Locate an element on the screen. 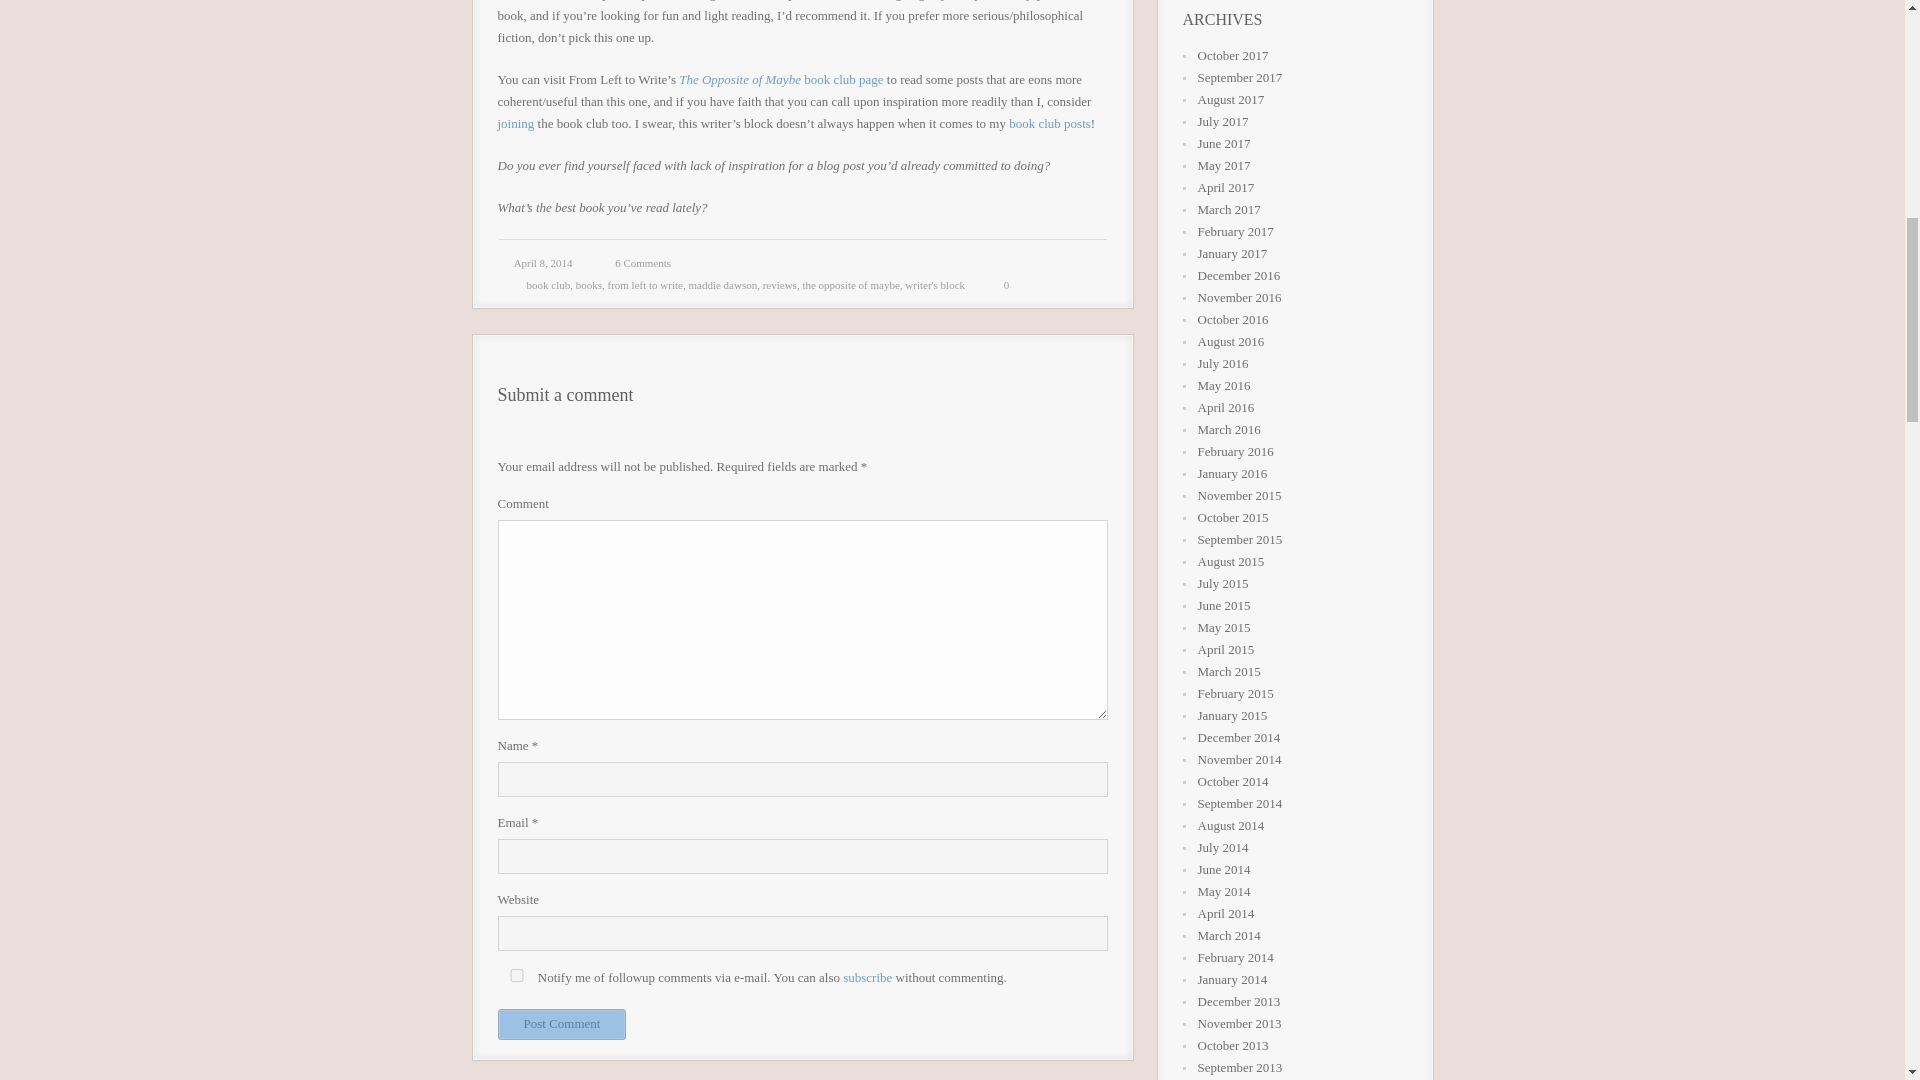 This screenshot has width=1920, height=1080. subscribe is located at coordinates (867, 976).